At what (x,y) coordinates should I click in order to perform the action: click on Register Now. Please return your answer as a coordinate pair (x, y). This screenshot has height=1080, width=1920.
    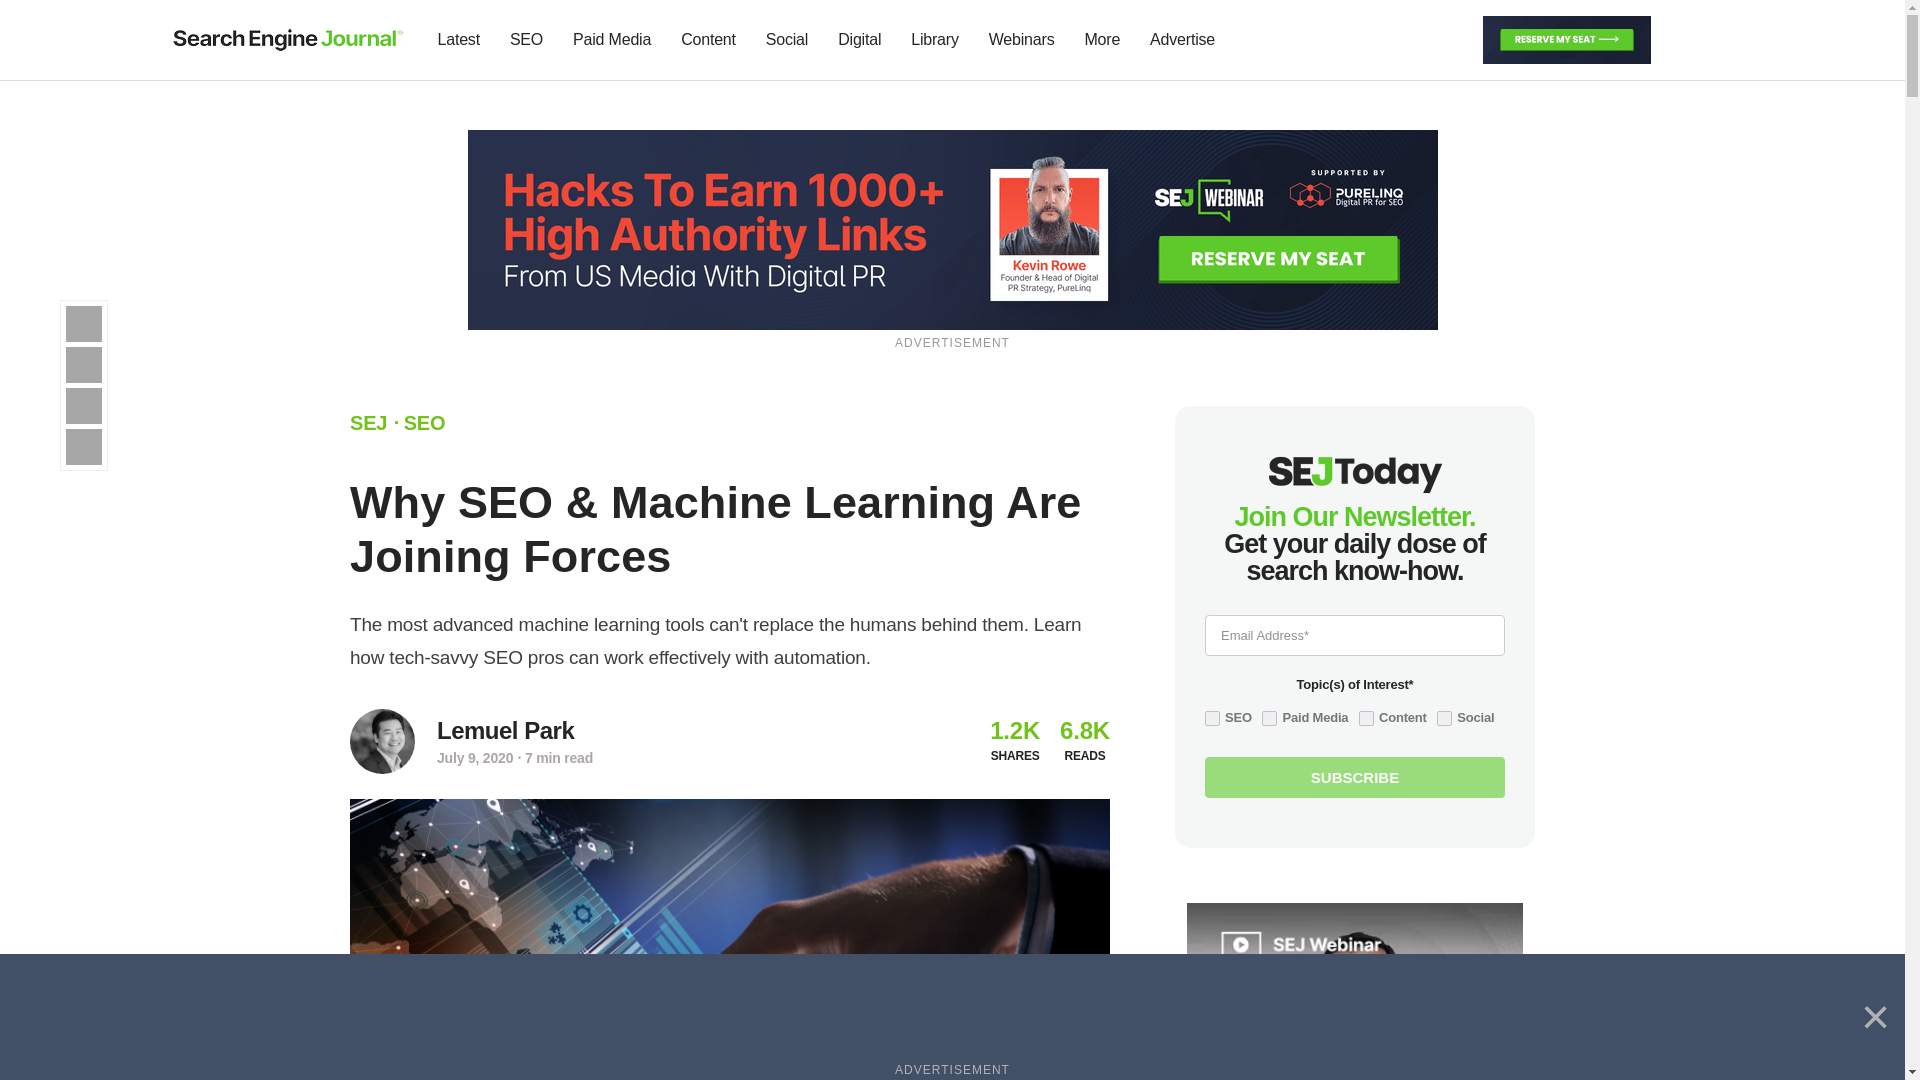
    Looking at the image, I should click on (1354, 1003).